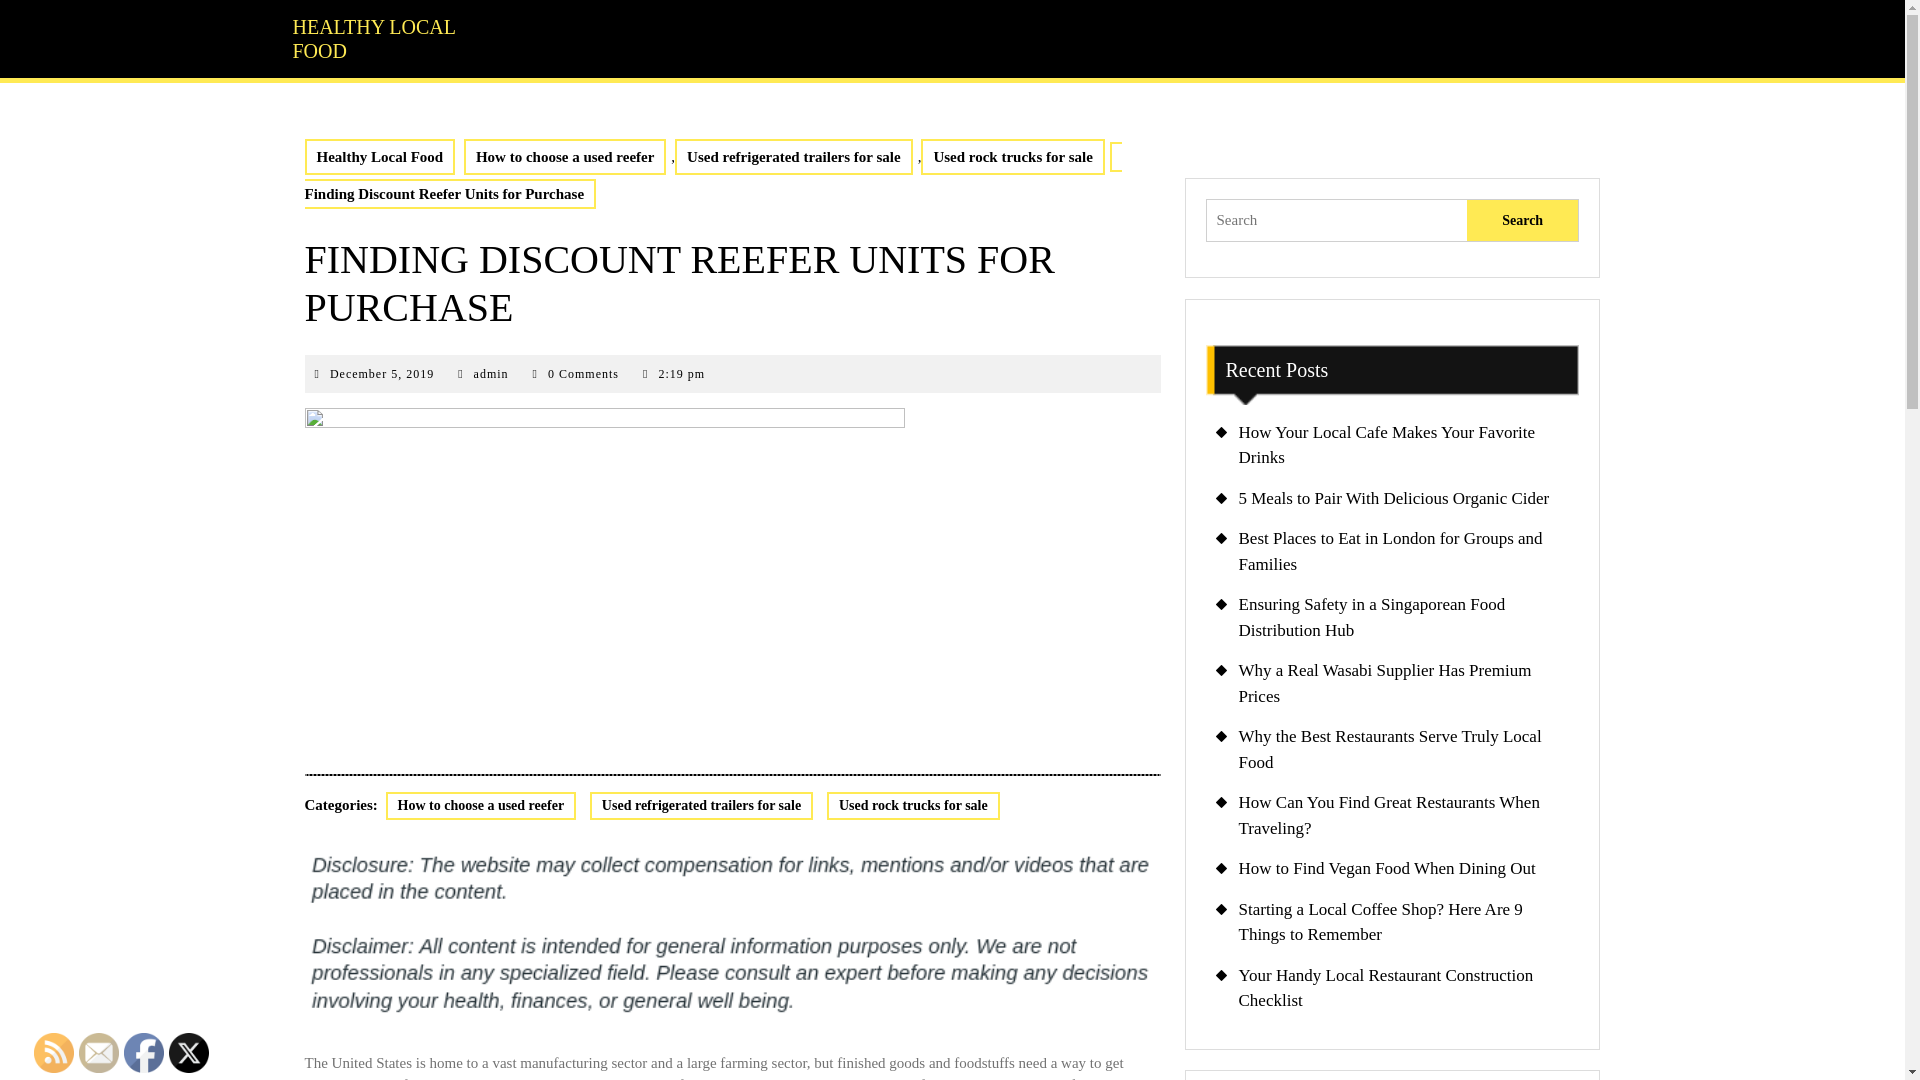 The height and width of the screenshot is (1080, 1920). I want to click on Used refrigerated trailers for sale, so click(700, 805).